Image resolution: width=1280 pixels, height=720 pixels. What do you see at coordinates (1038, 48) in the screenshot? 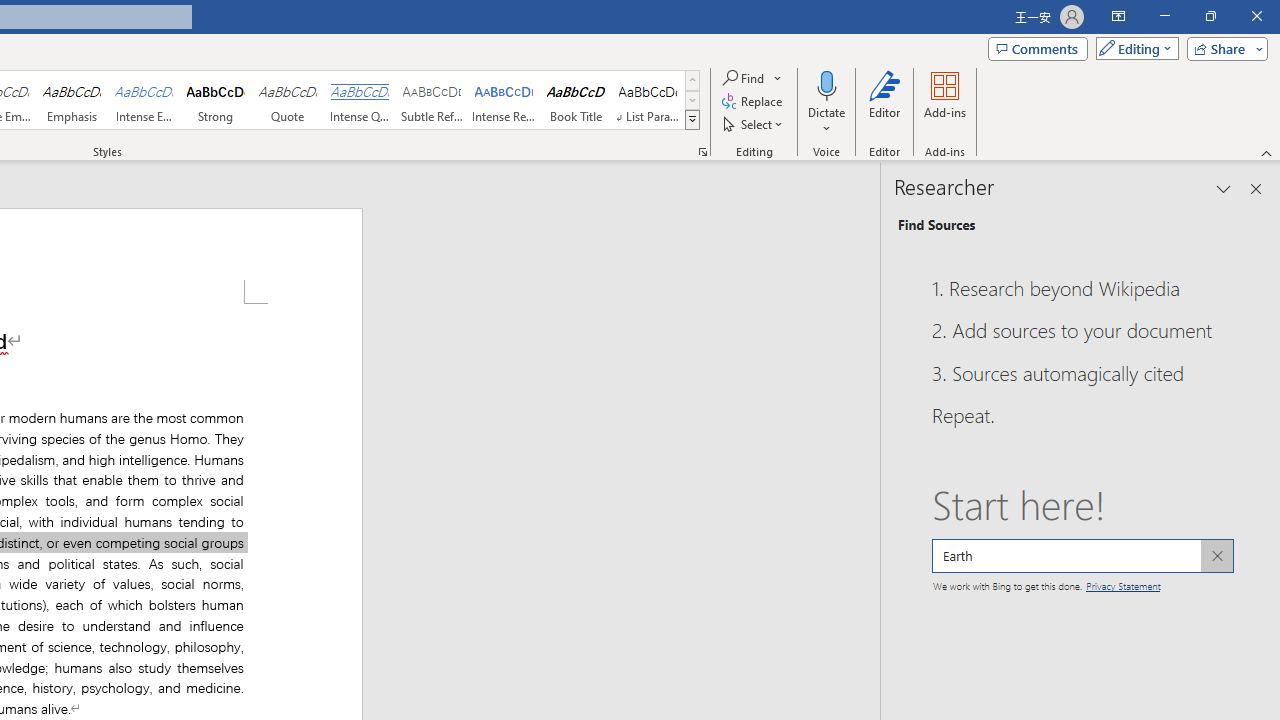
I see `Comments` at bounding box center [1038, 48].